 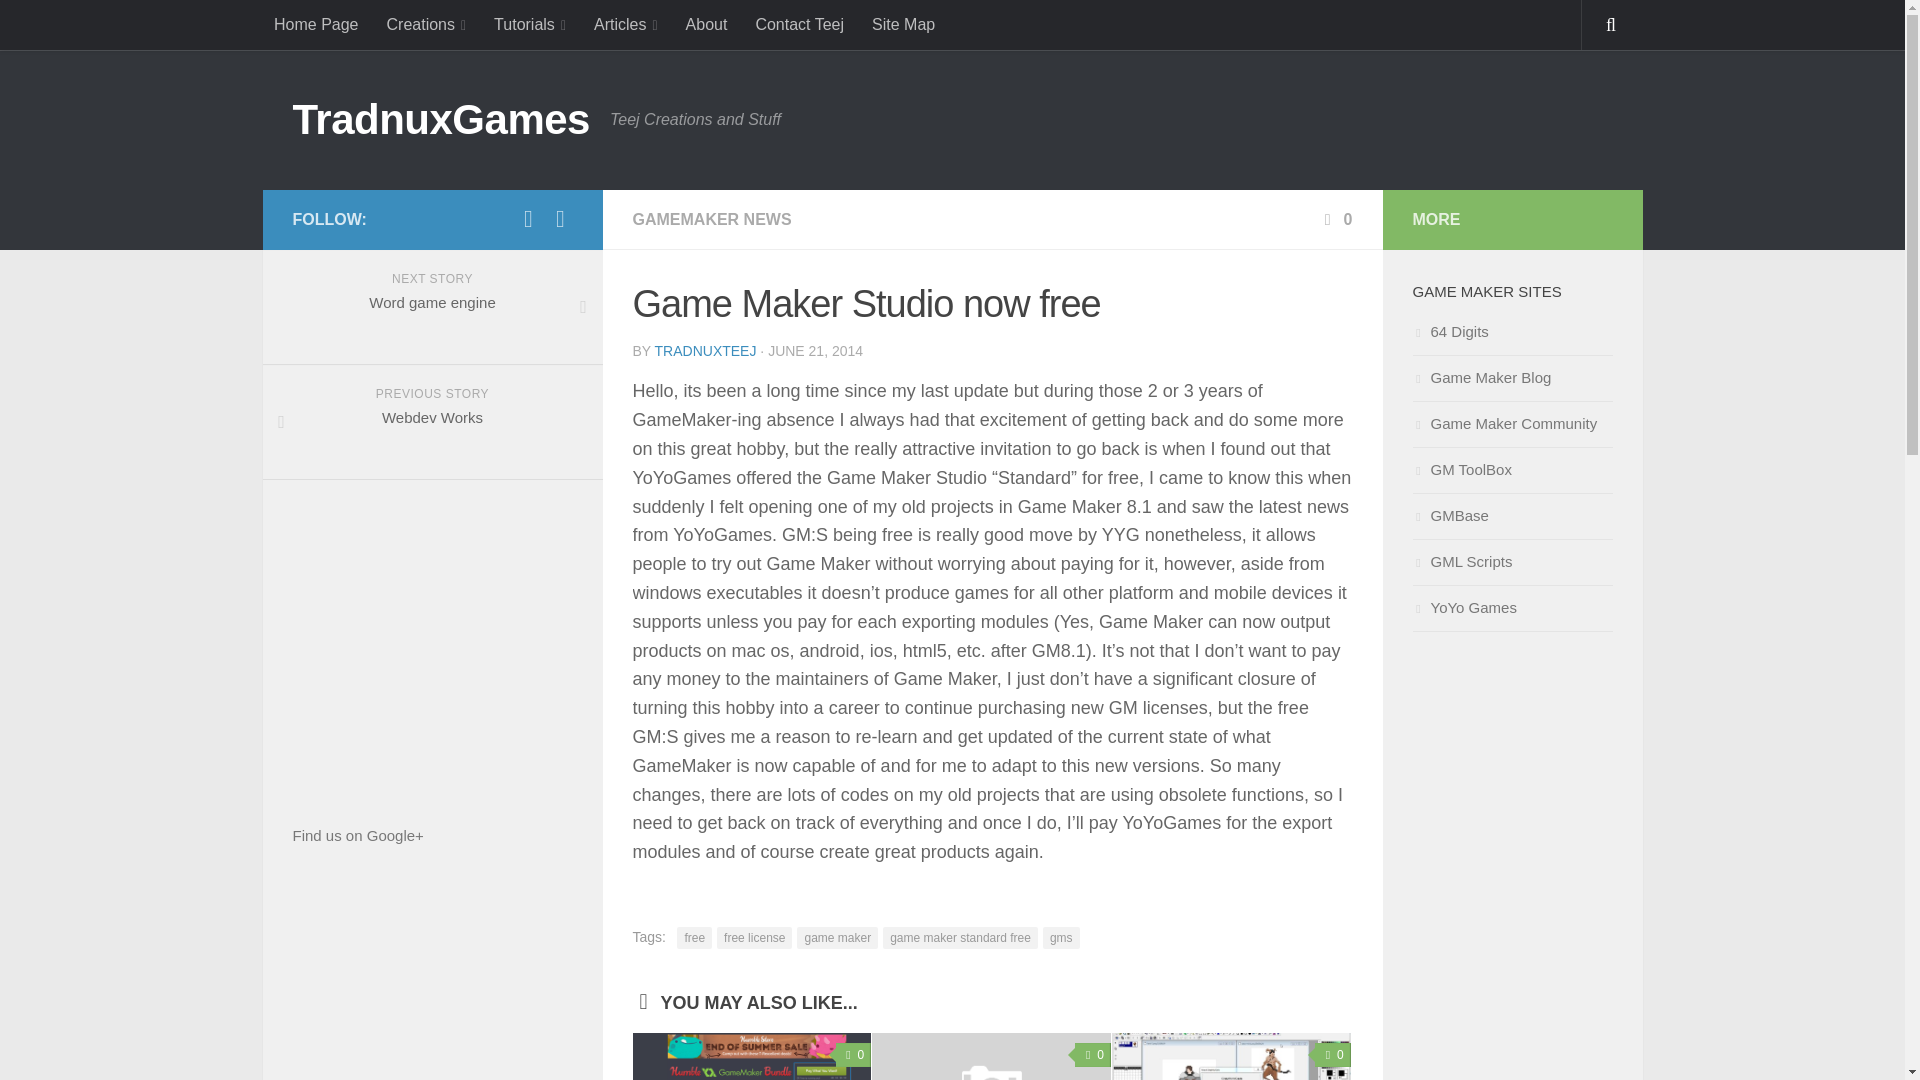 What do you see at coordinates (432, 640) in the screenshot?
I see `Advertisement` at bounding box center [432, 640].